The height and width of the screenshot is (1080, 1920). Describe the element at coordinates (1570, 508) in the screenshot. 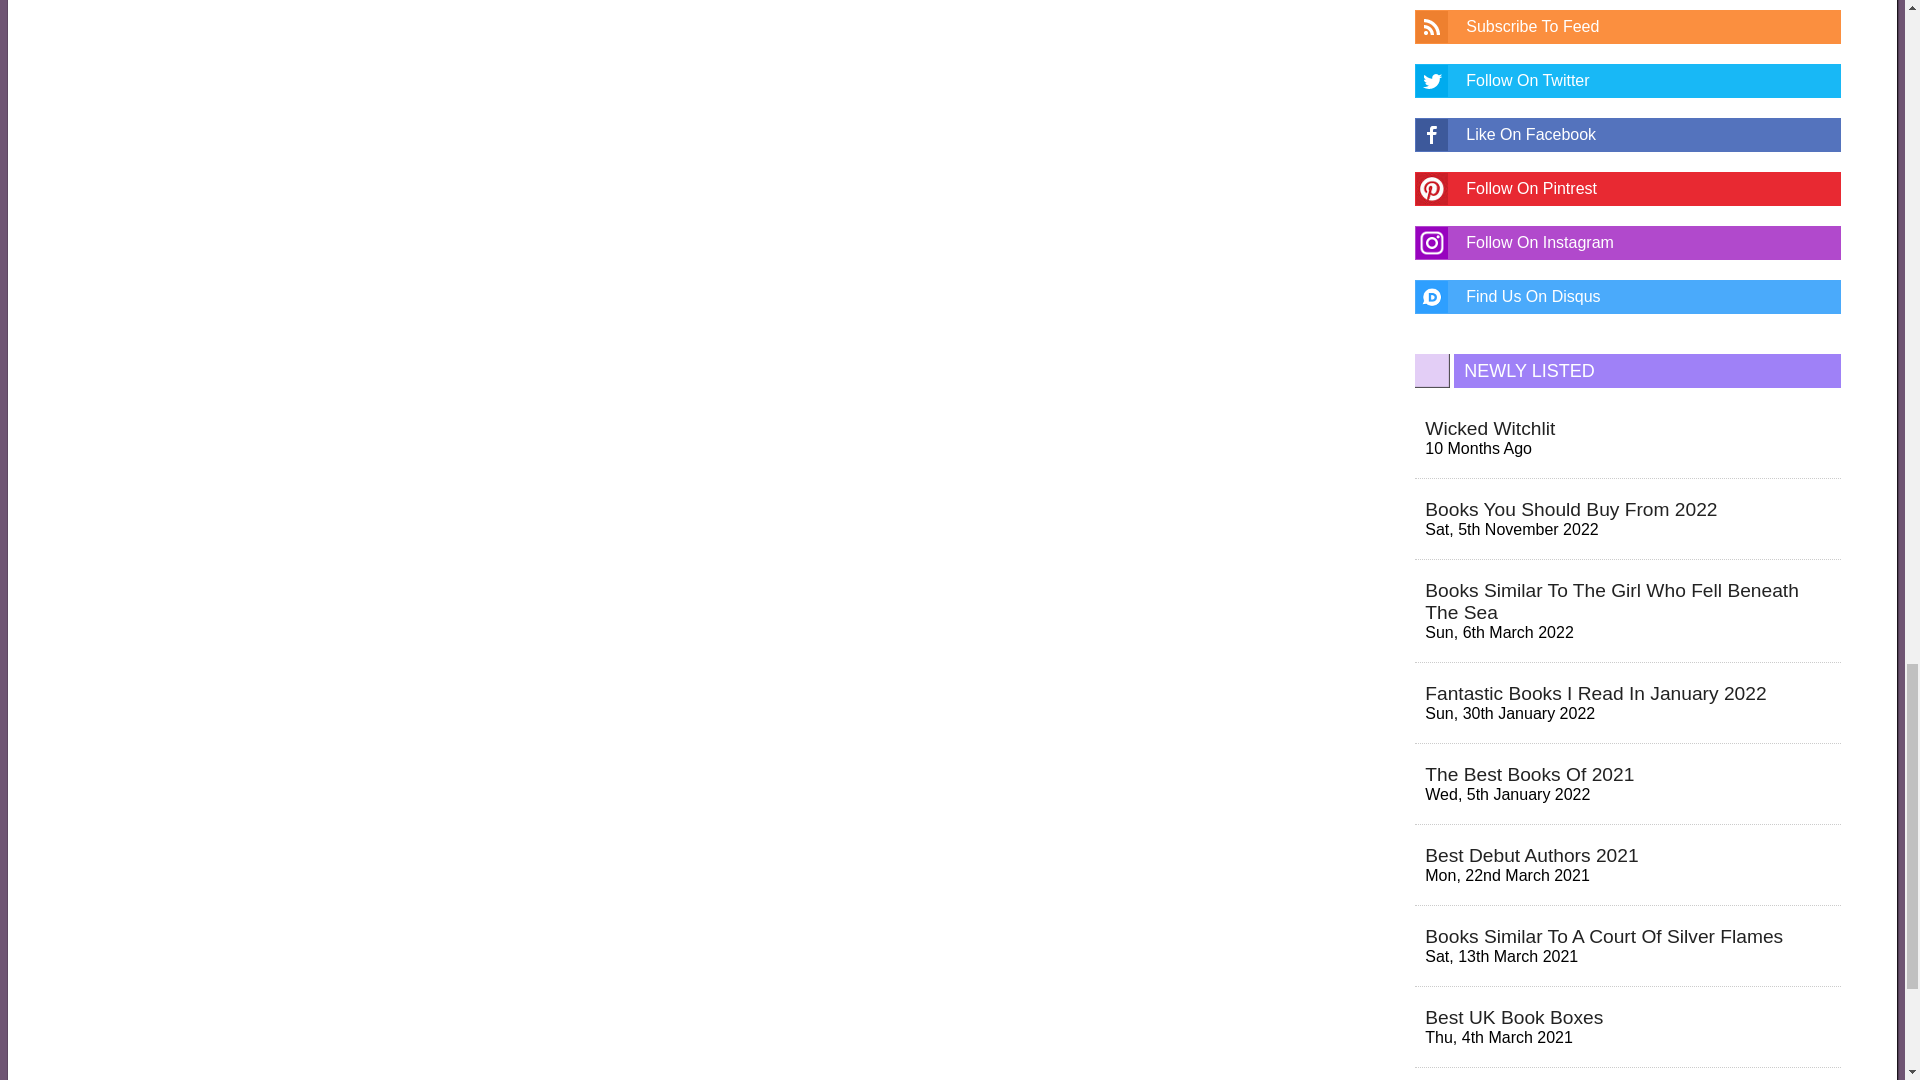

I see `Books You Should Buy From 2022` at that location.